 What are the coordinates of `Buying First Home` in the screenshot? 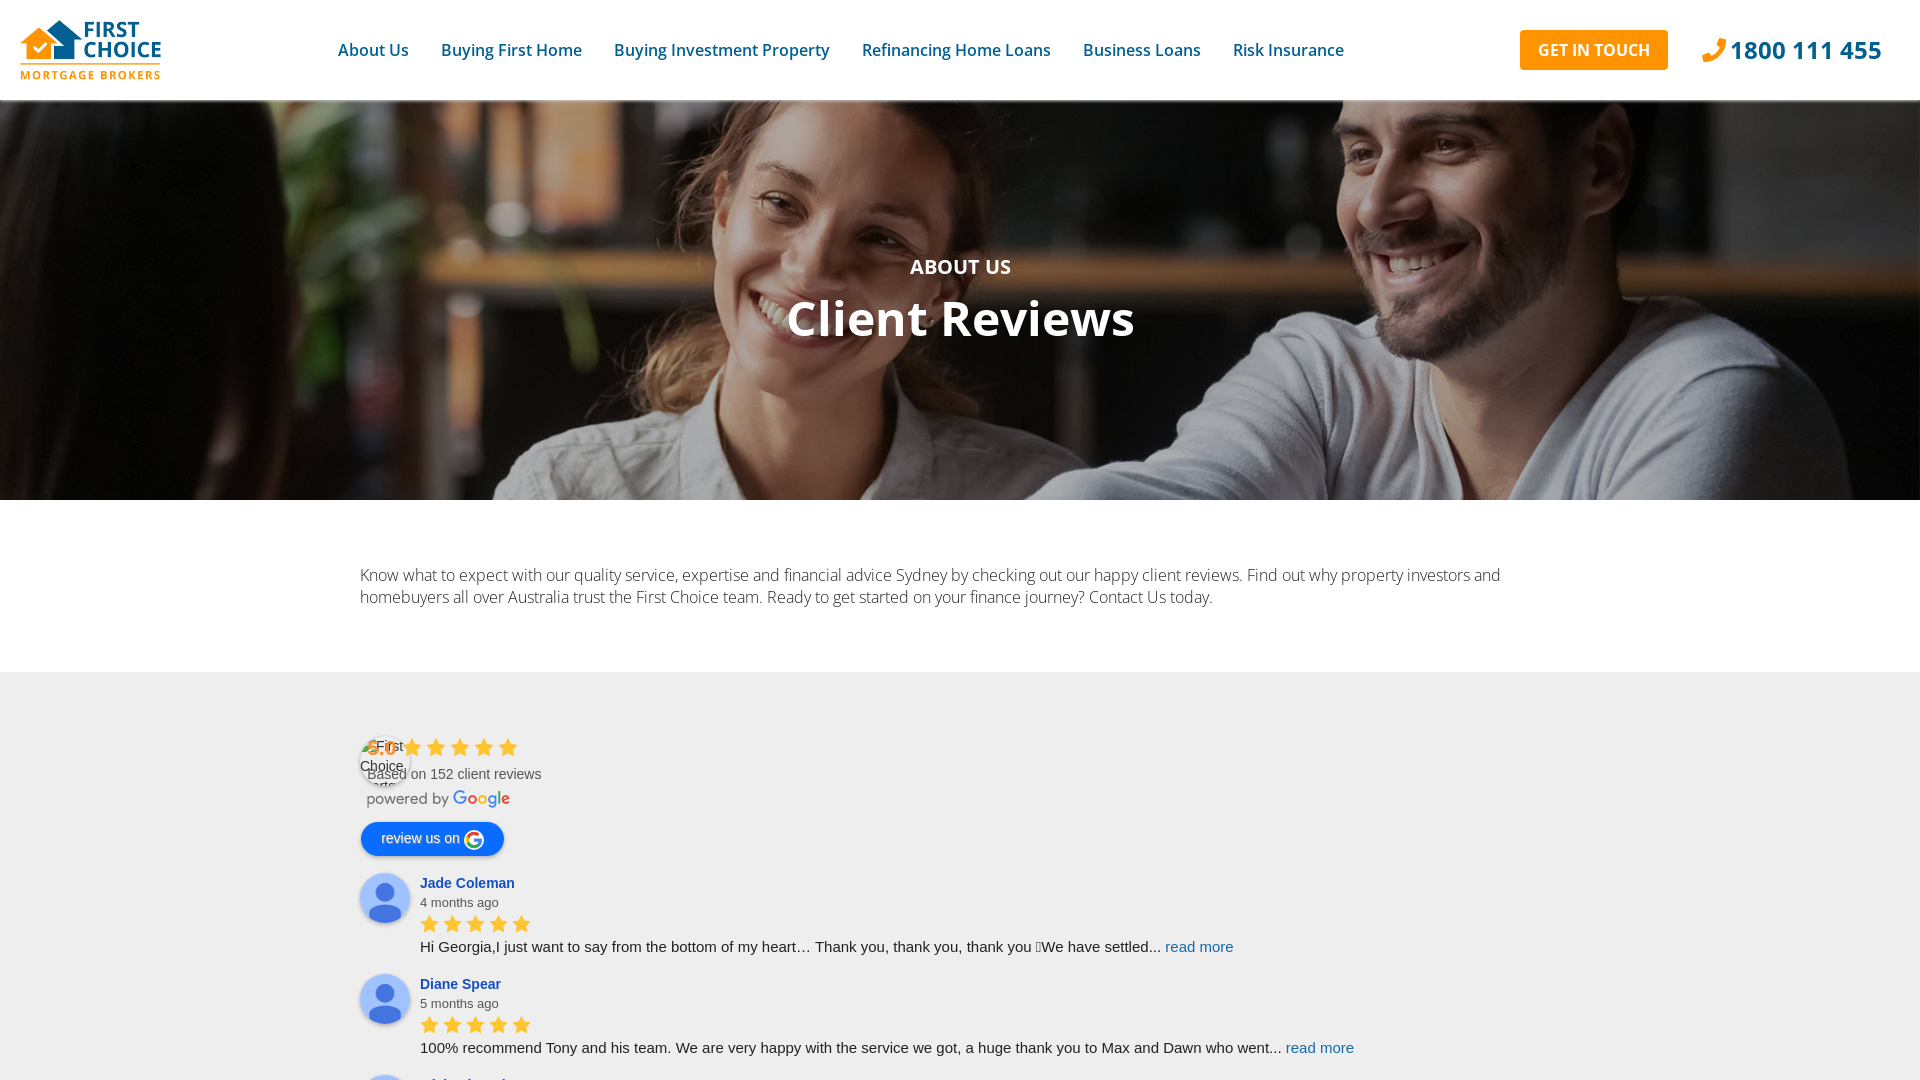 It's located at (512, 50).